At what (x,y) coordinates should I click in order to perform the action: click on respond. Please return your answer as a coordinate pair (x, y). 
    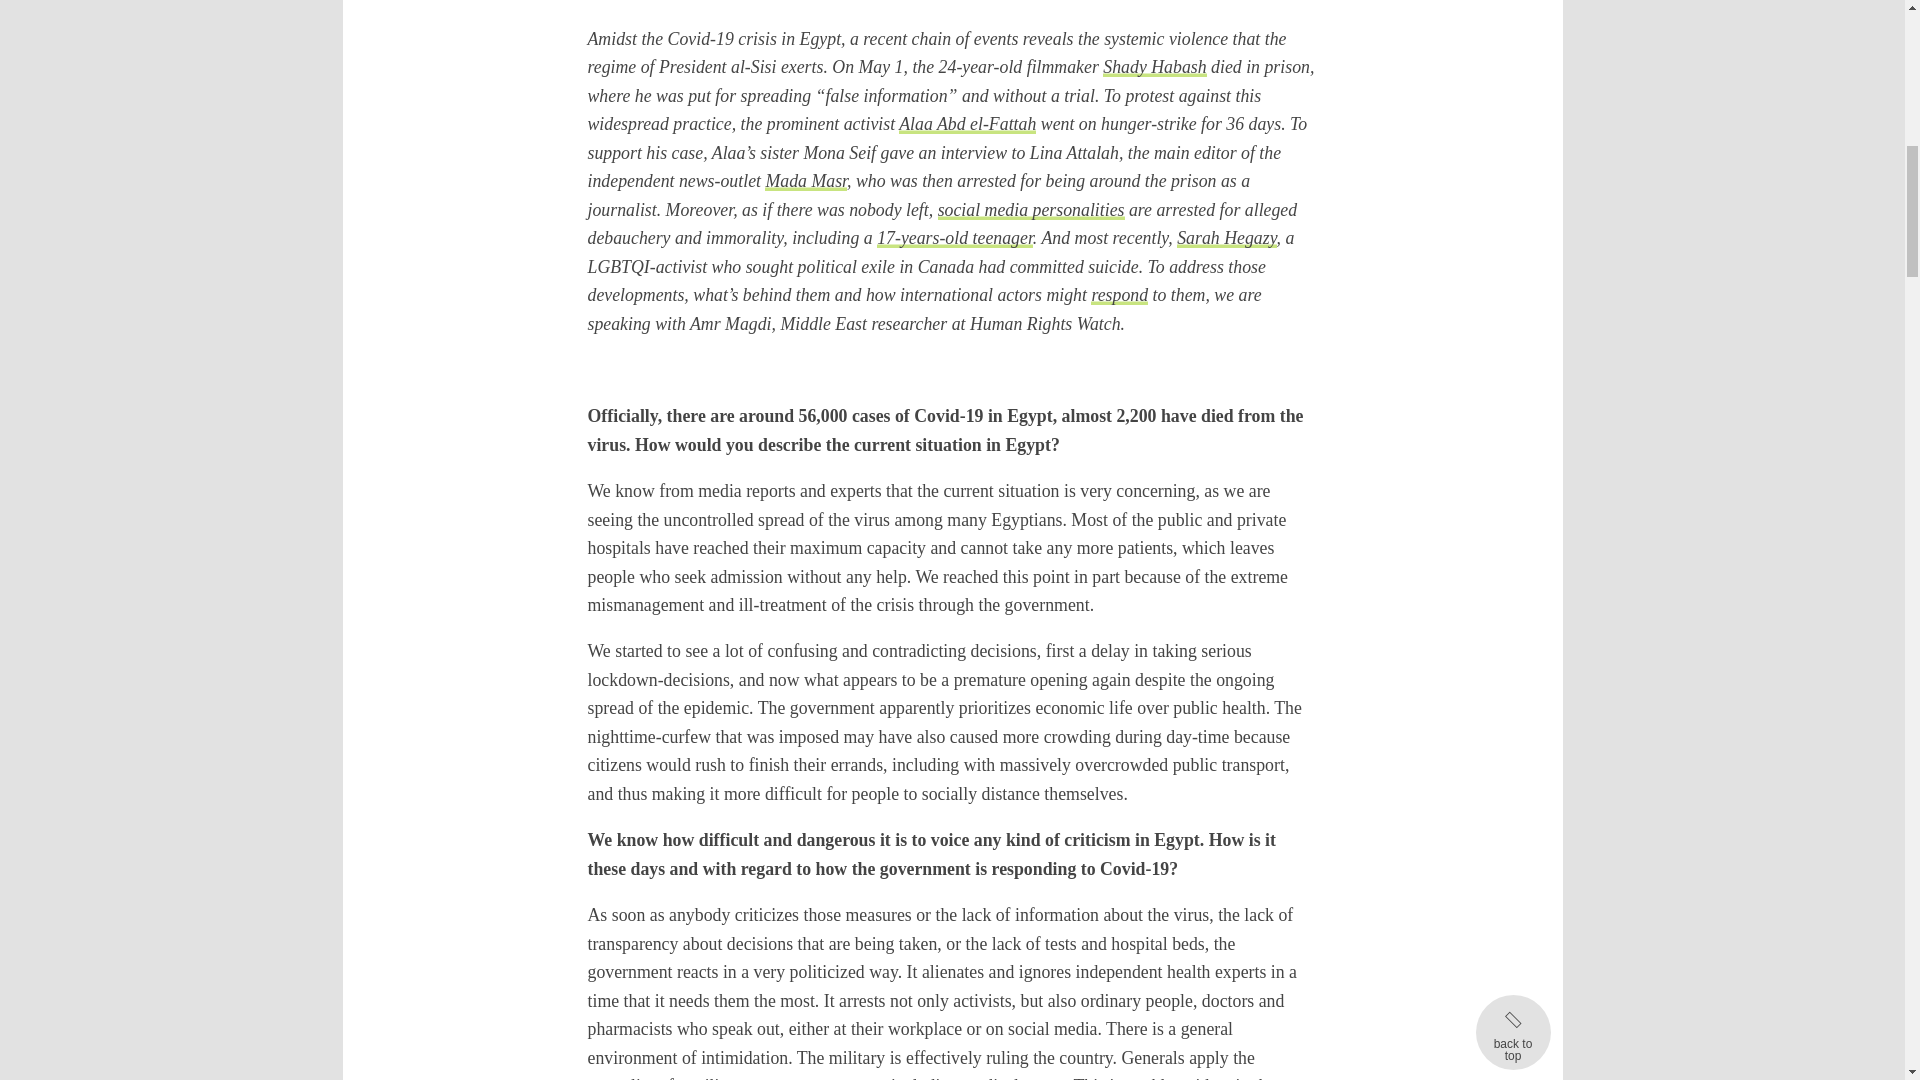
    Looking at the image, I should click on (1119, 294).